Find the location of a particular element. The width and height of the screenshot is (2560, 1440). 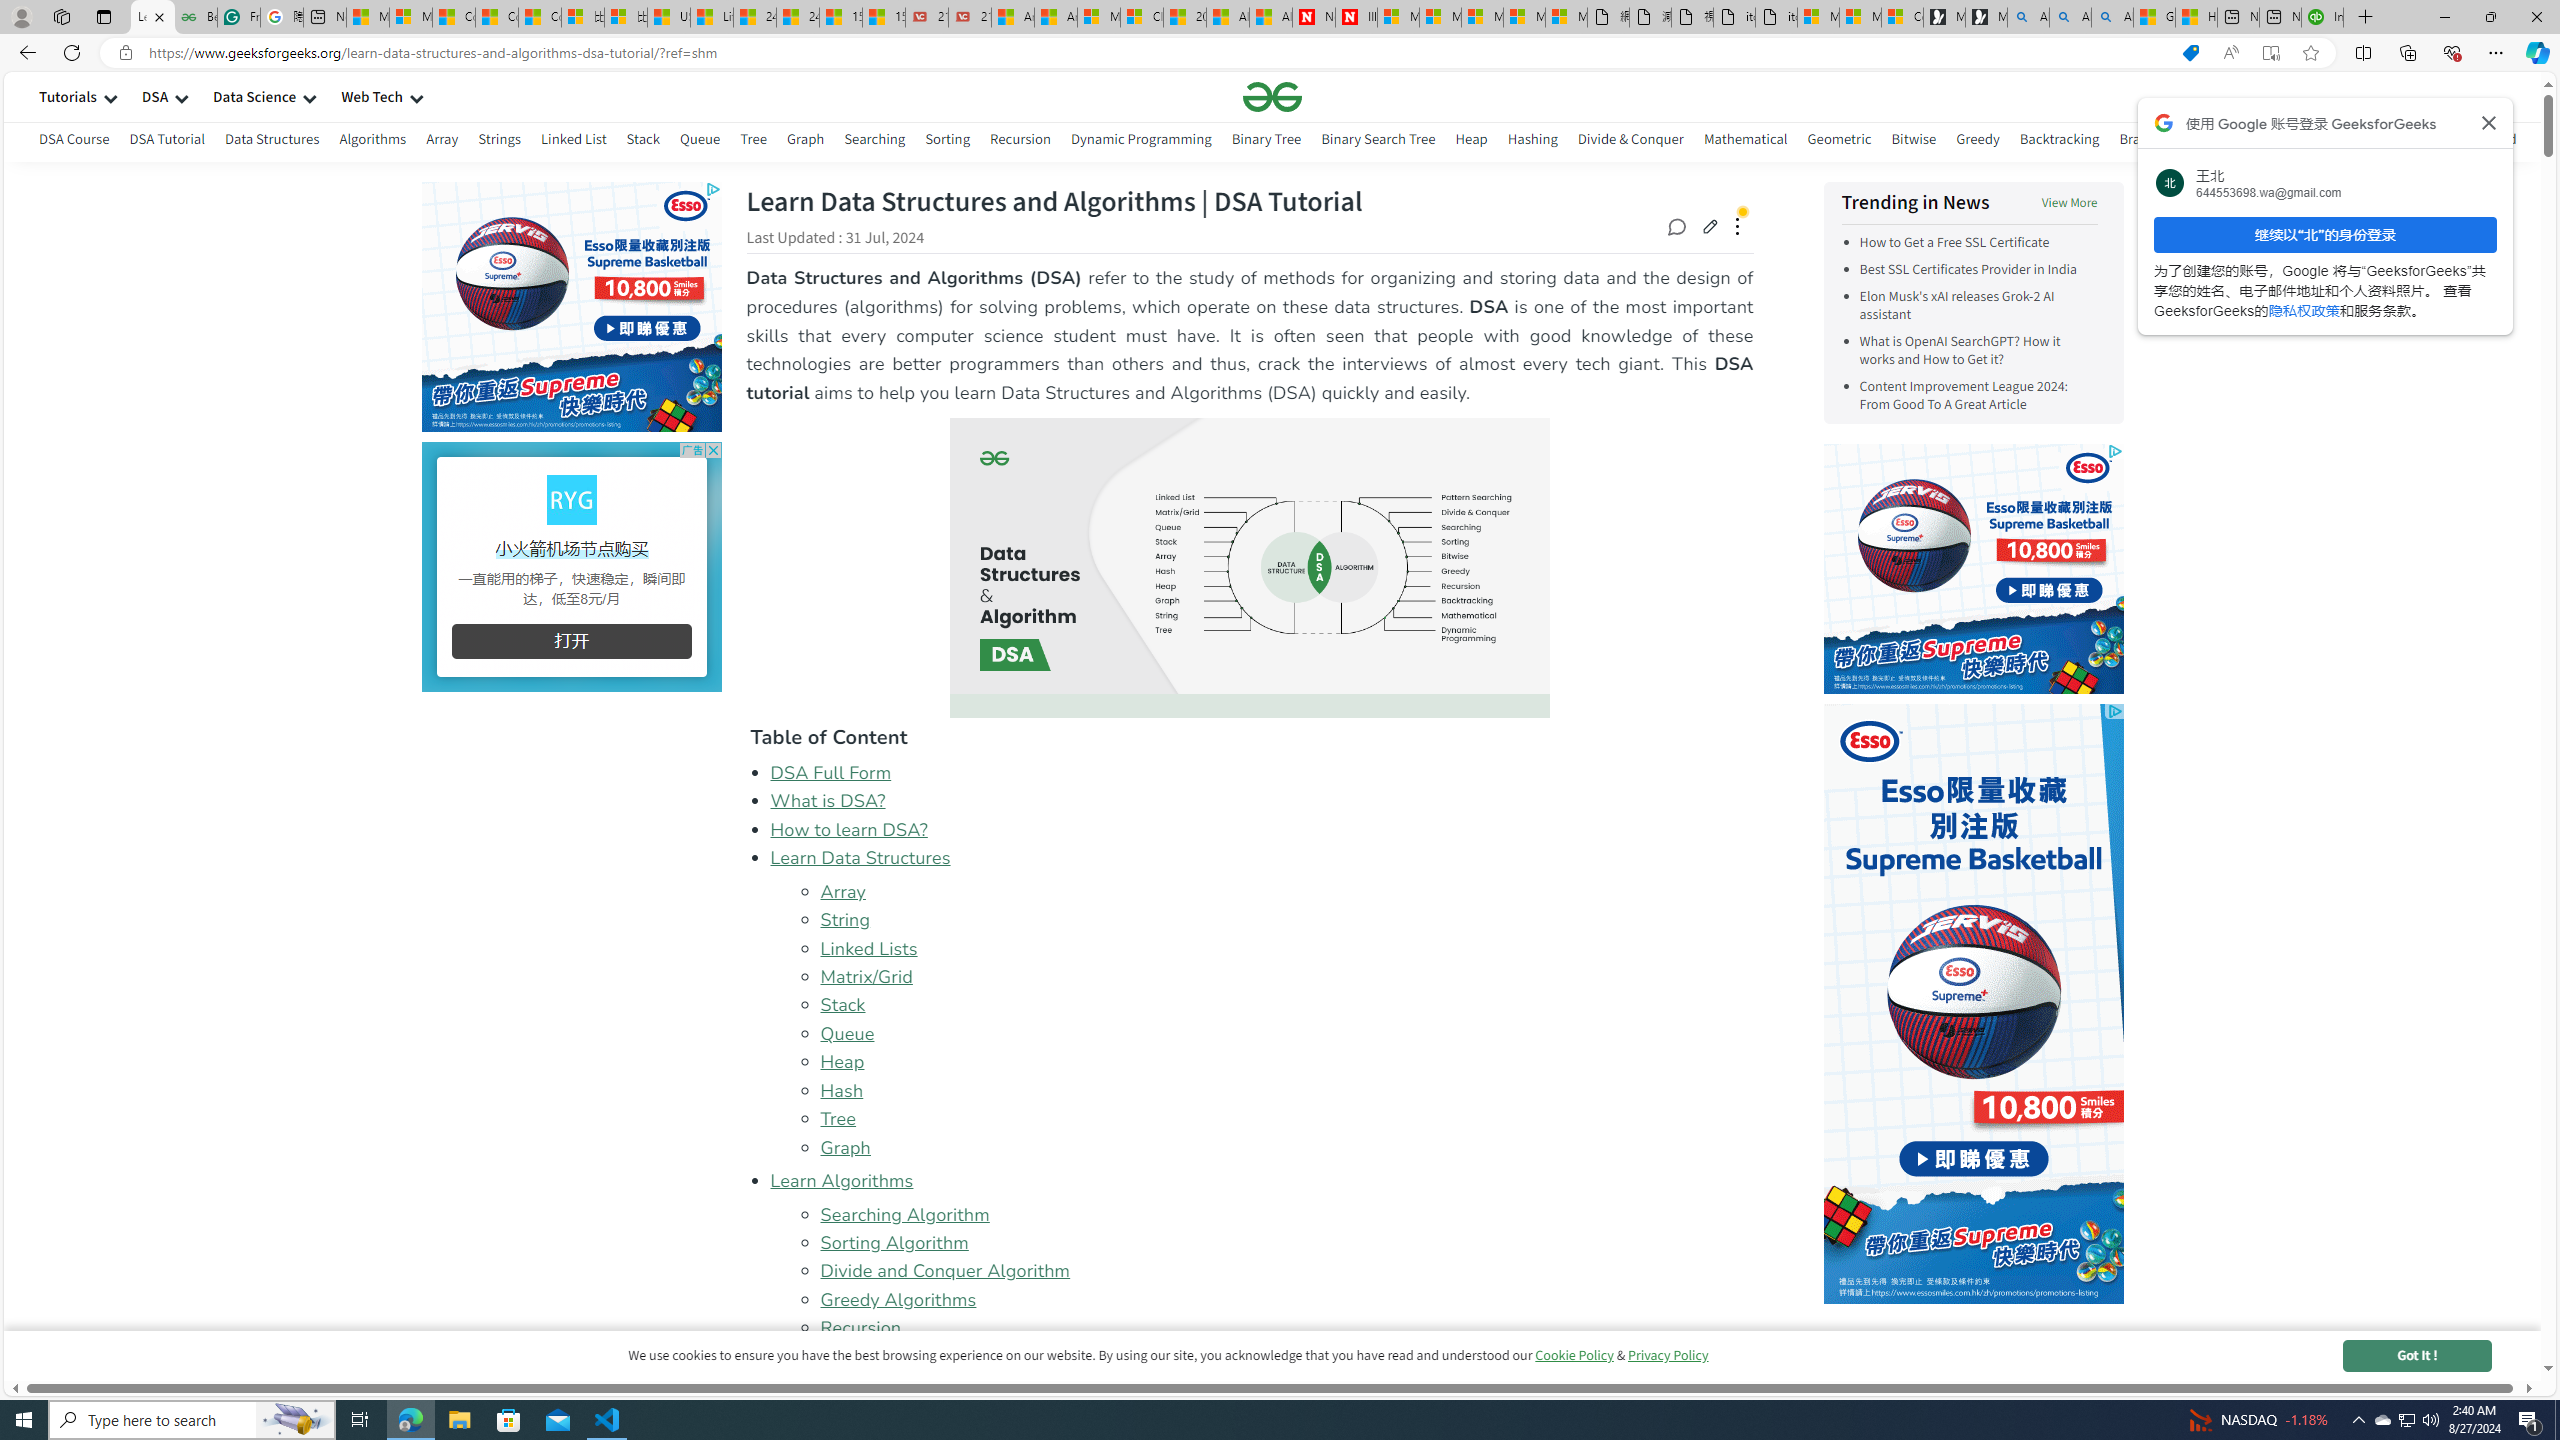

Bitwise is located at coordinates (1914, 142).